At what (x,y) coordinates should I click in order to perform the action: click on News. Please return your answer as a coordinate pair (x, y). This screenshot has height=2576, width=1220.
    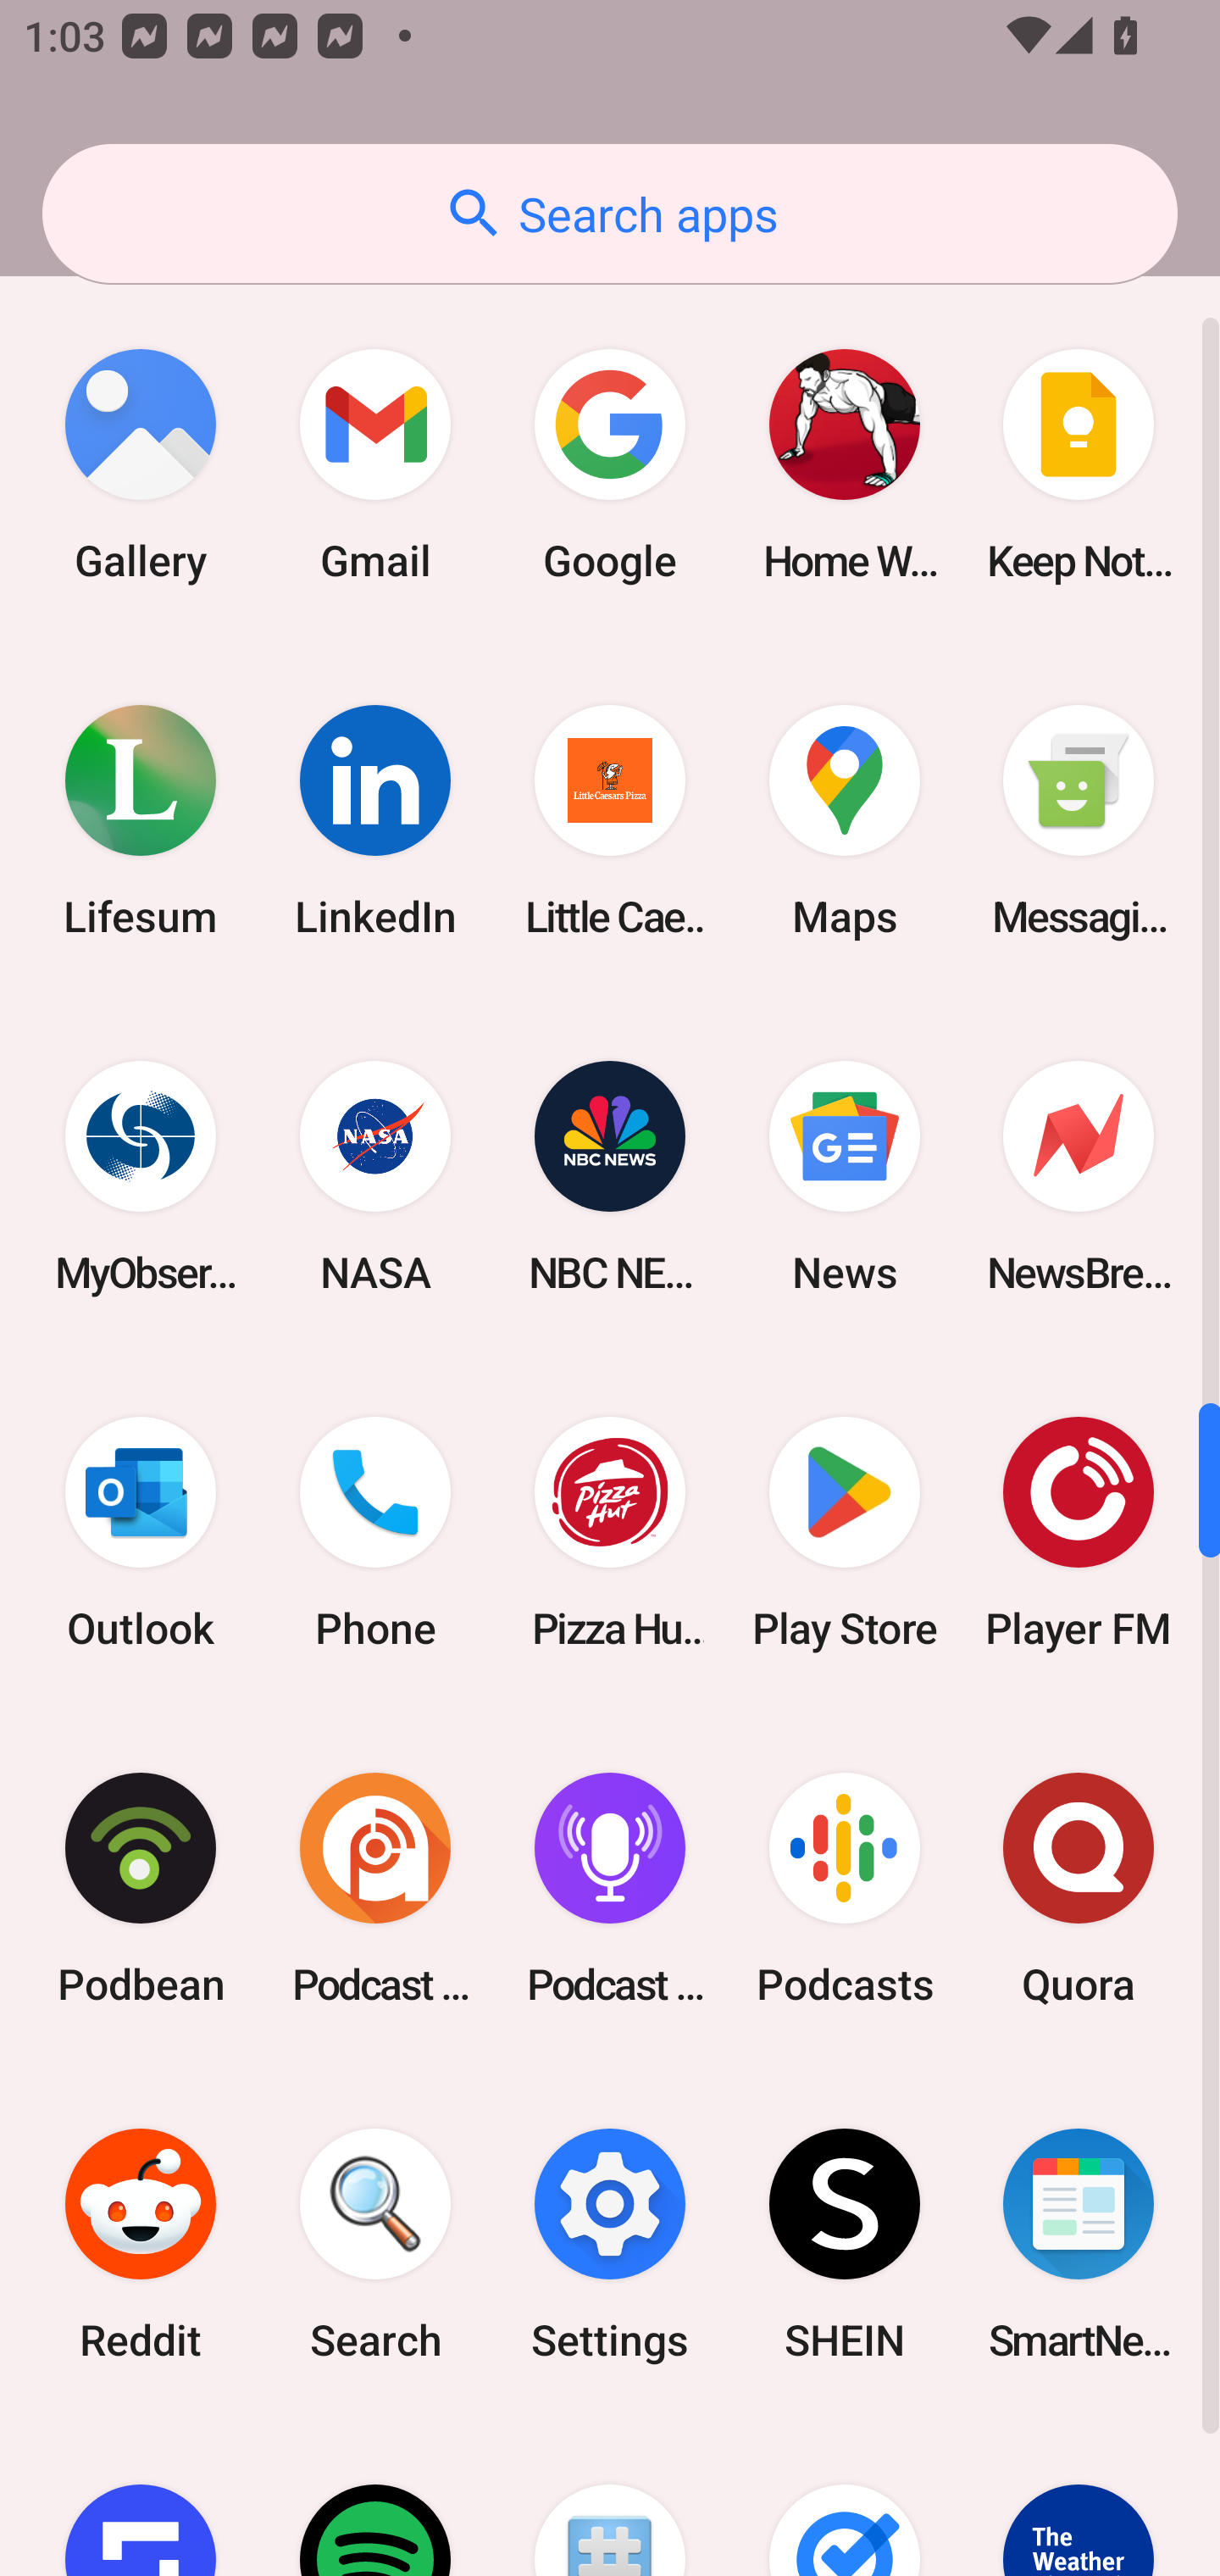
    Looking at the image, I should click on (844, 1177).